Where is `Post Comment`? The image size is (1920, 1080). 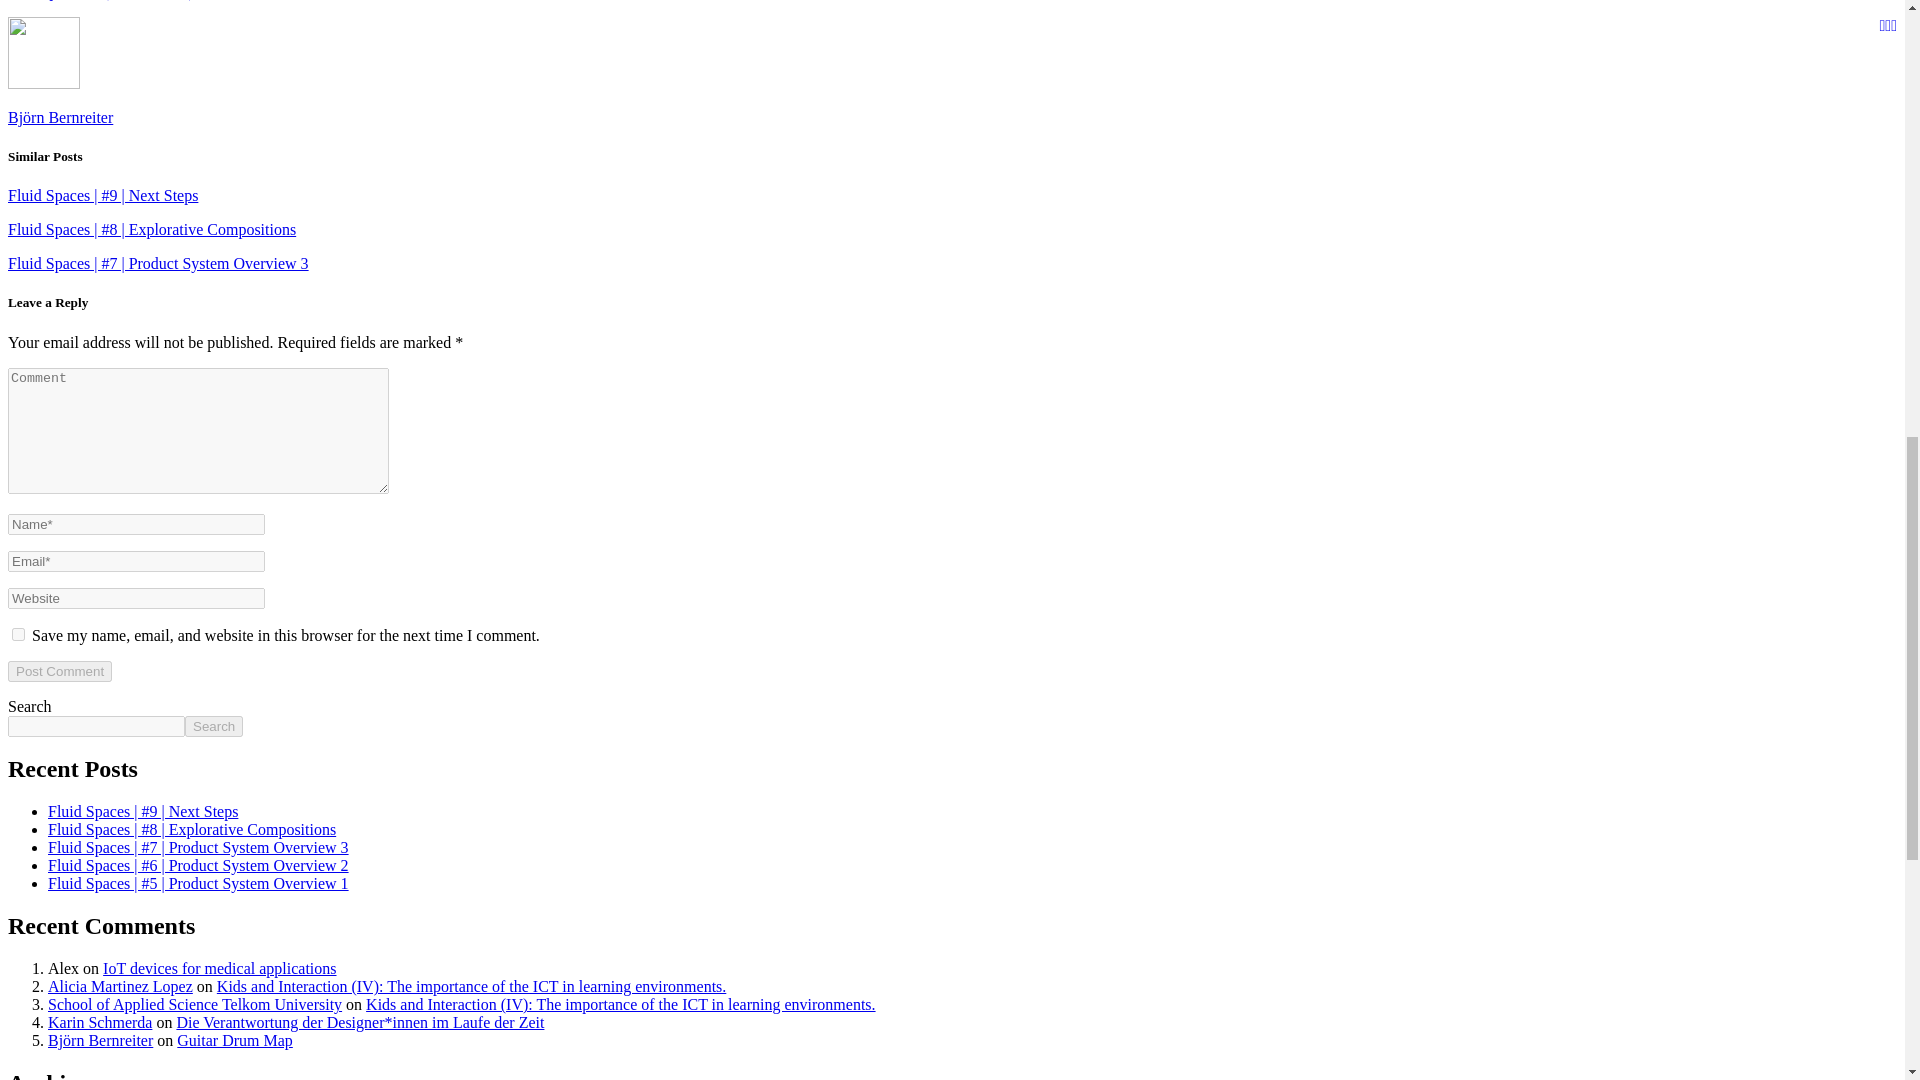 Post Comment is located at coordinates (59, 670).